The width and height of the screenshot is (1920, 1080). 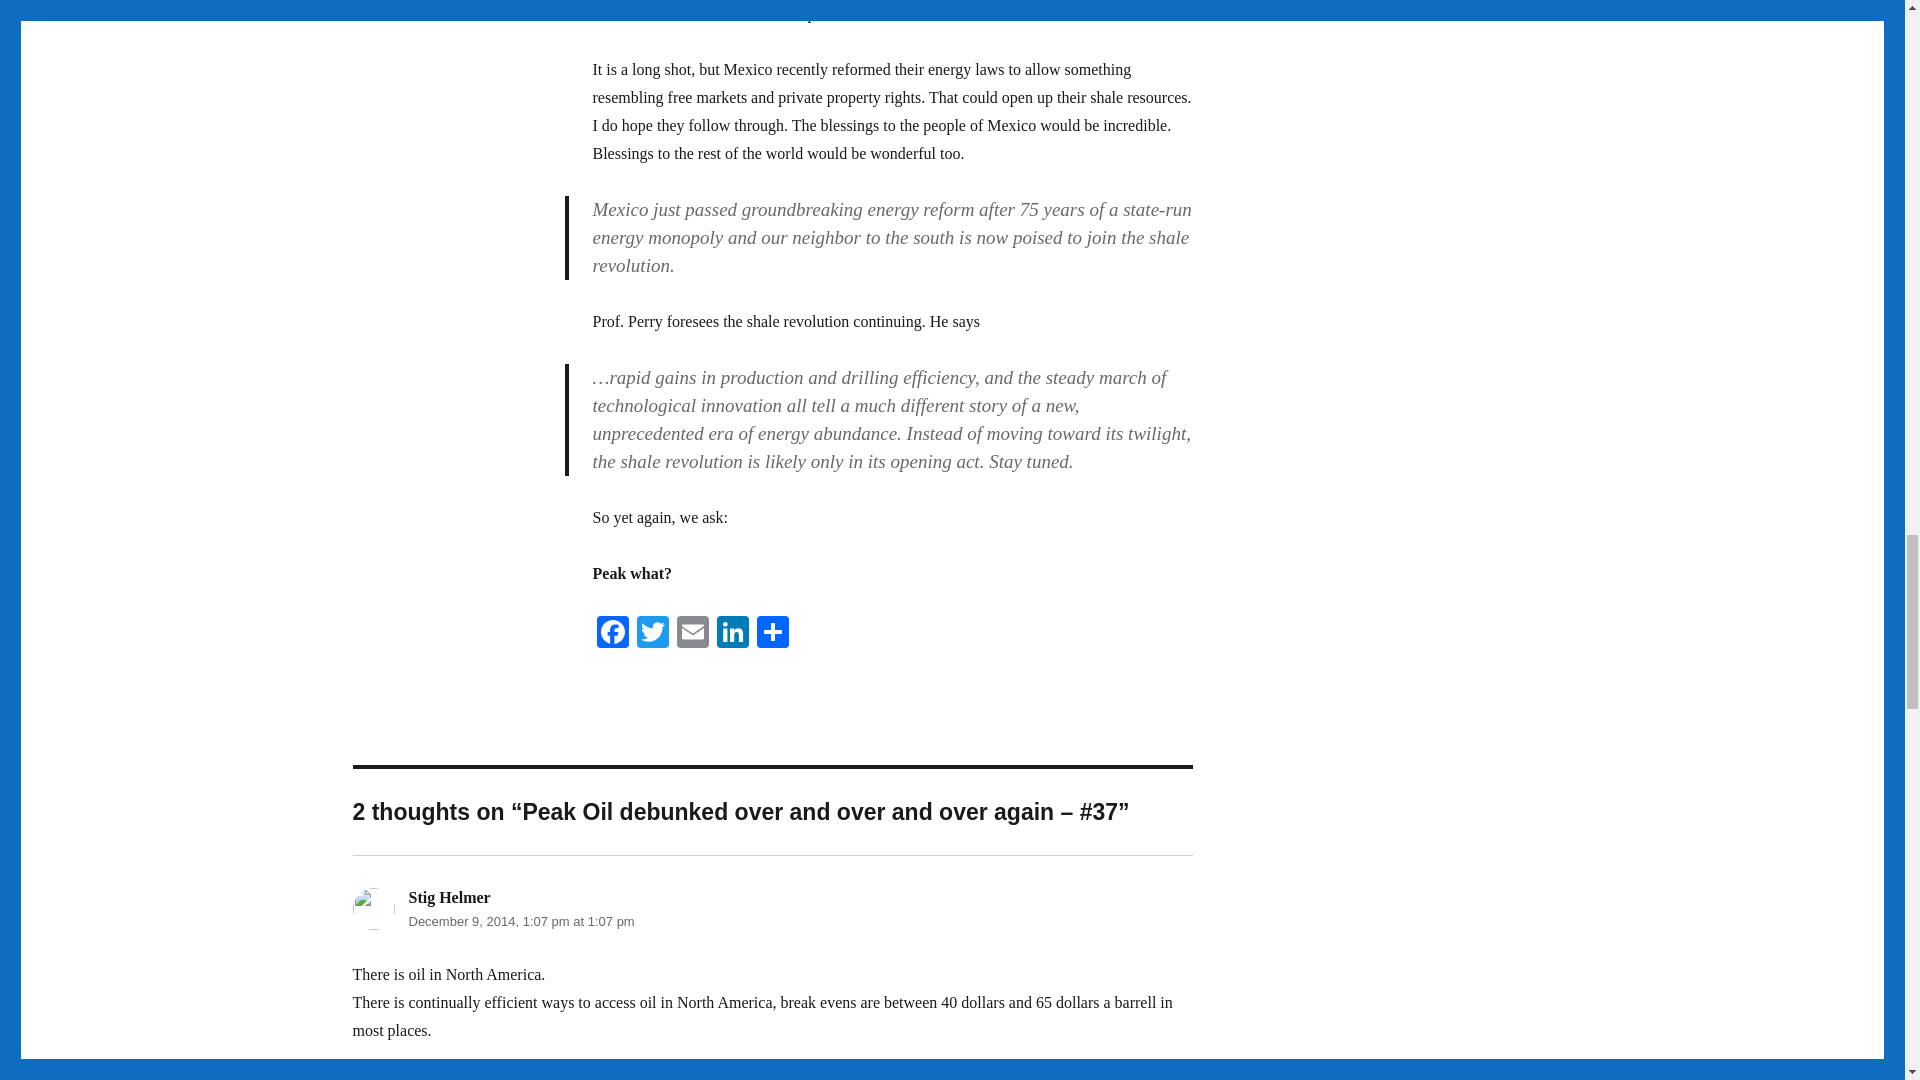 What do you see at coordinates (520, 920) in the screenshot?
I see `December 9, 2014, 1:07 pm at 1:07 pm` at bounding box center [520, 920].